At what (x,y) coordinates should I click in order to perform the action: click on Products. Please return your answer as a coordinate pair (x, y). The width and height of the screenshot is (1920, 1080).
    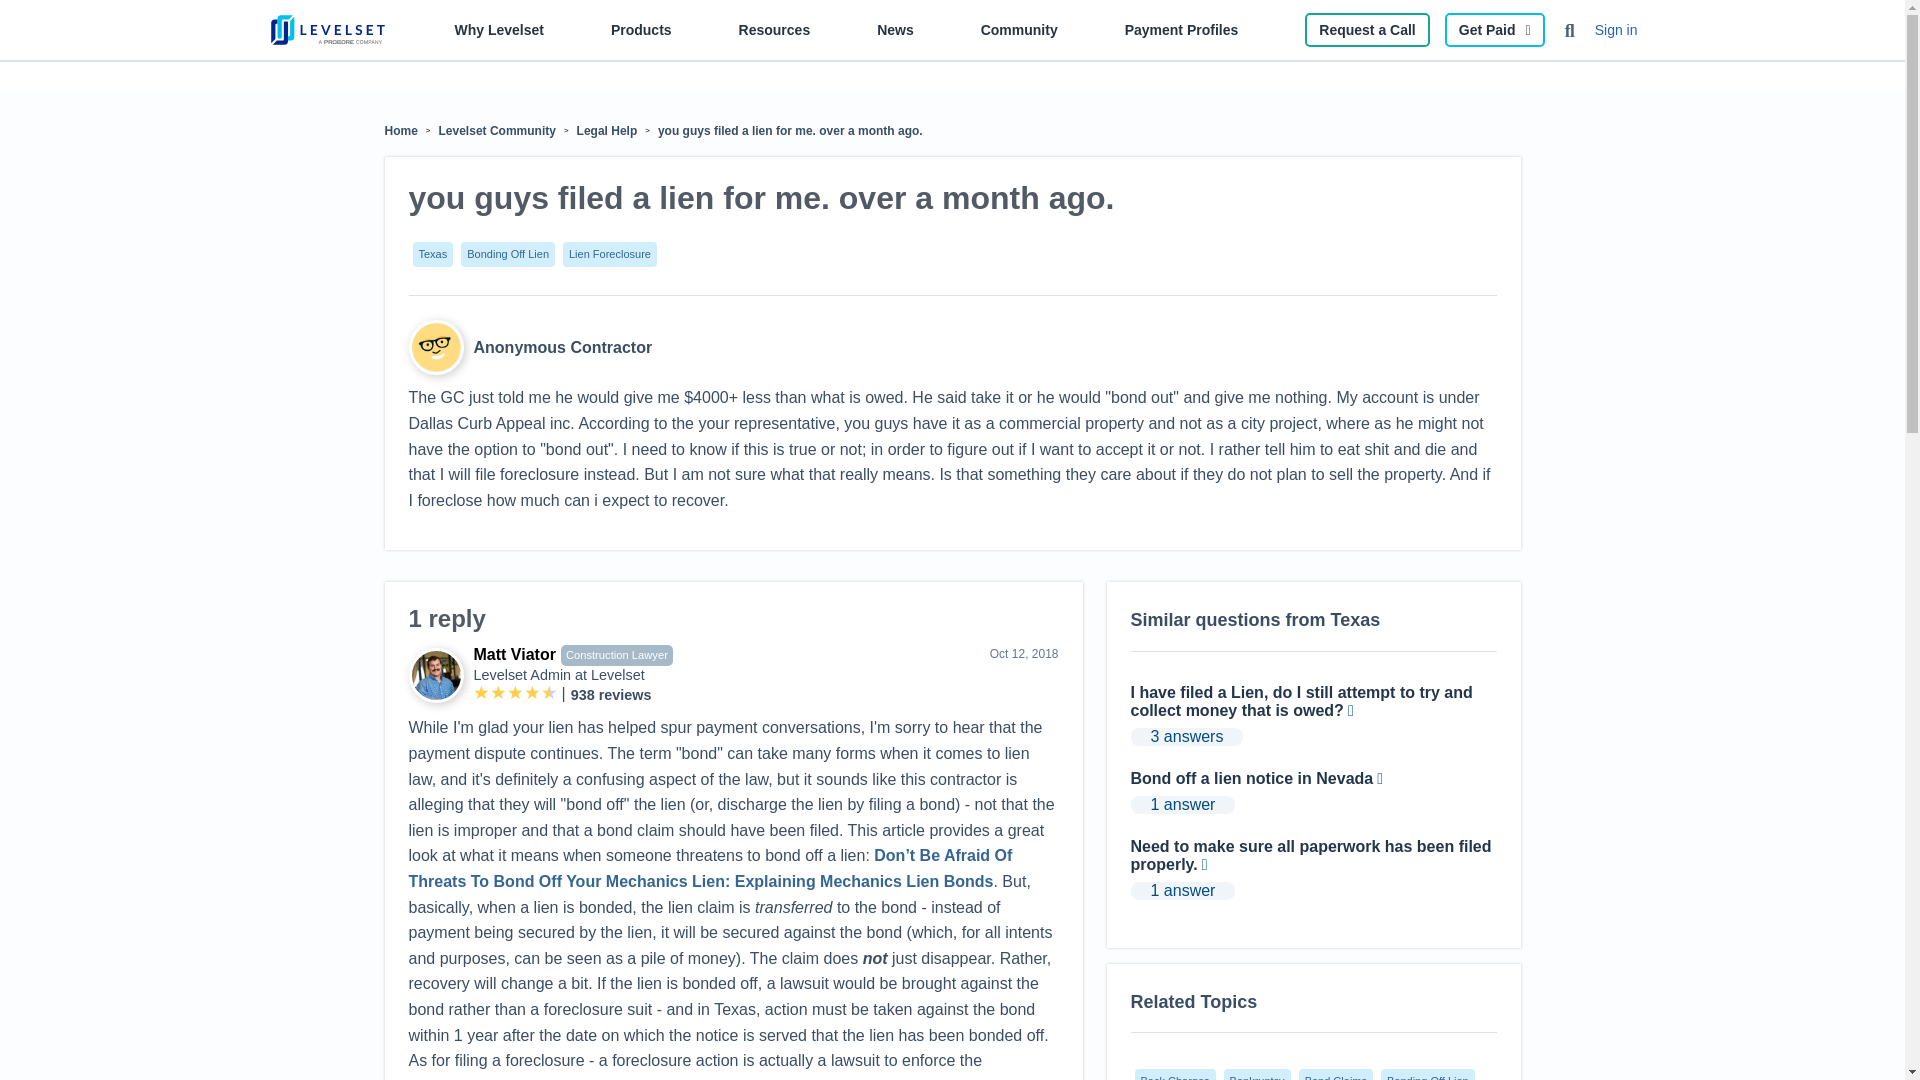
    Looking at the image, I should click on (641, 34).